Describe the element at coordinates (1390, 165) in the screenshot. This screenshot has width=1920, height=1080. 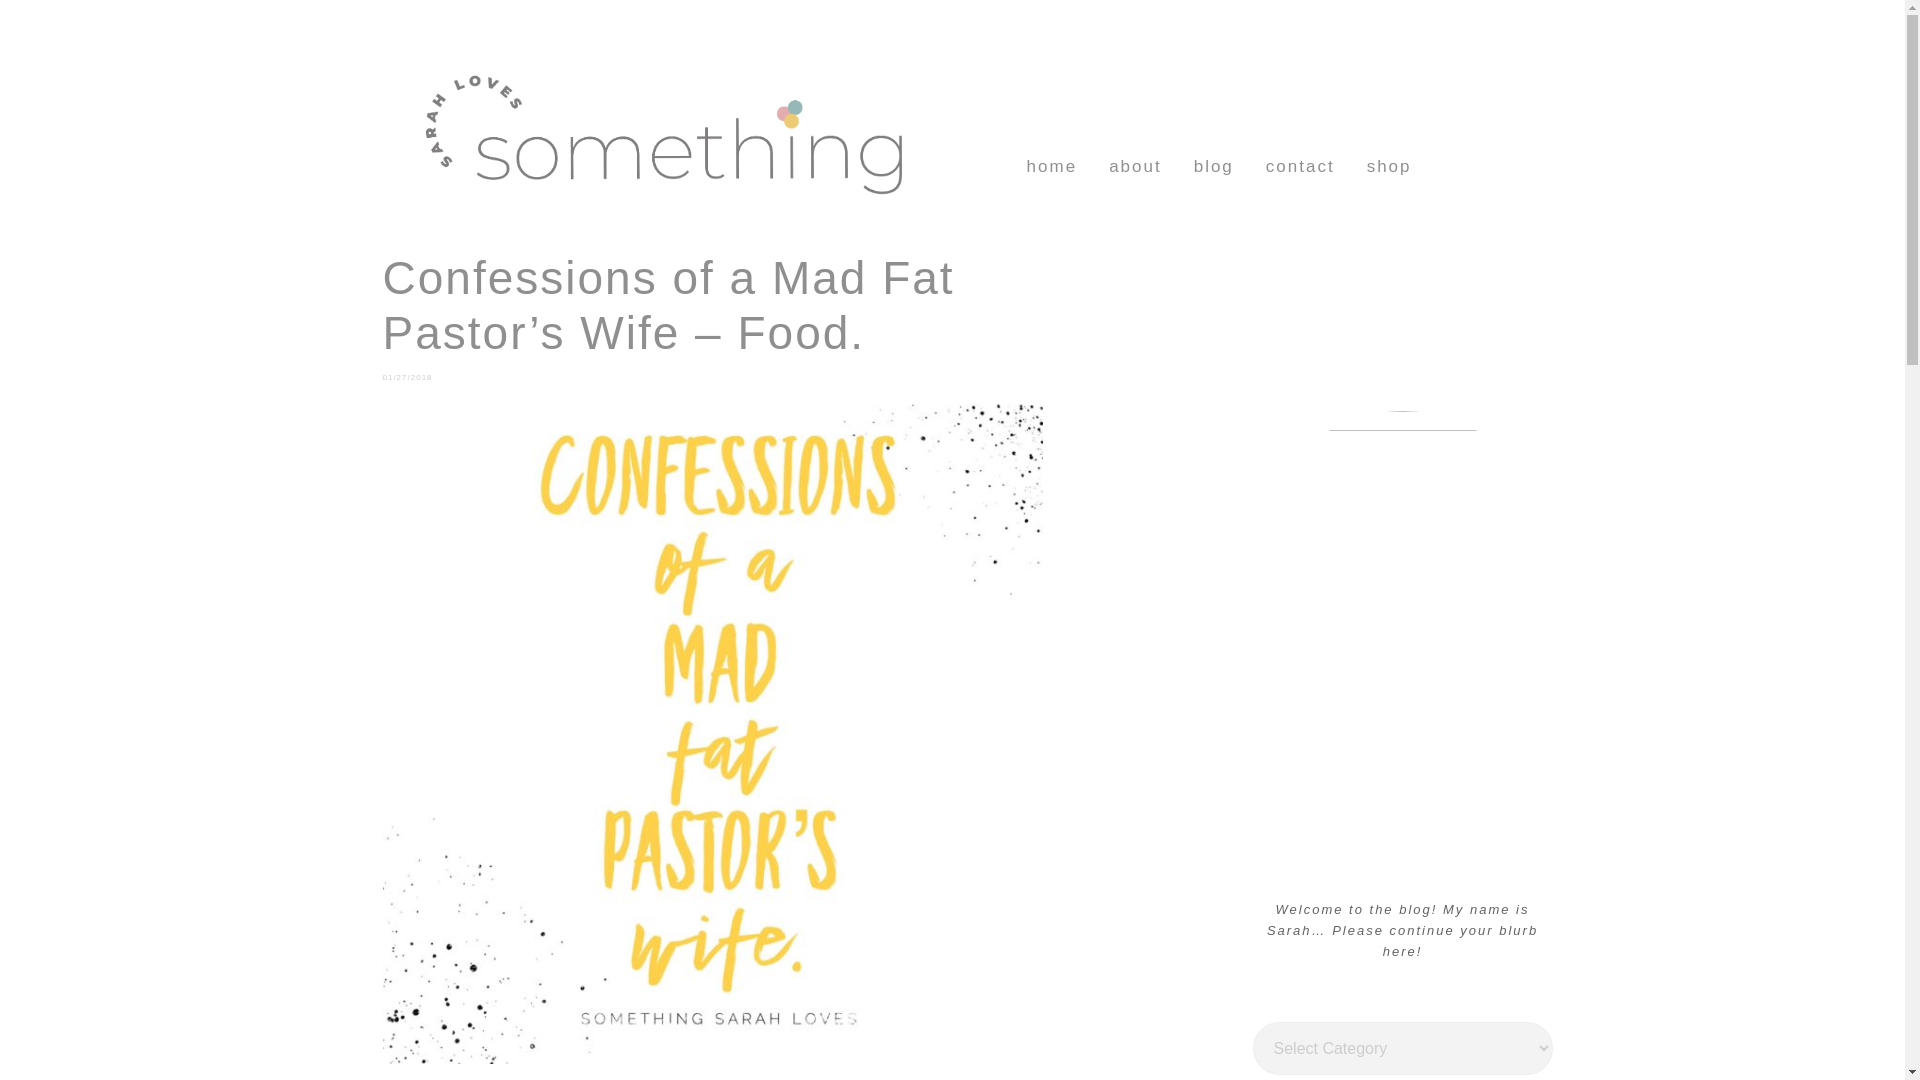
I see `shop` at that location.